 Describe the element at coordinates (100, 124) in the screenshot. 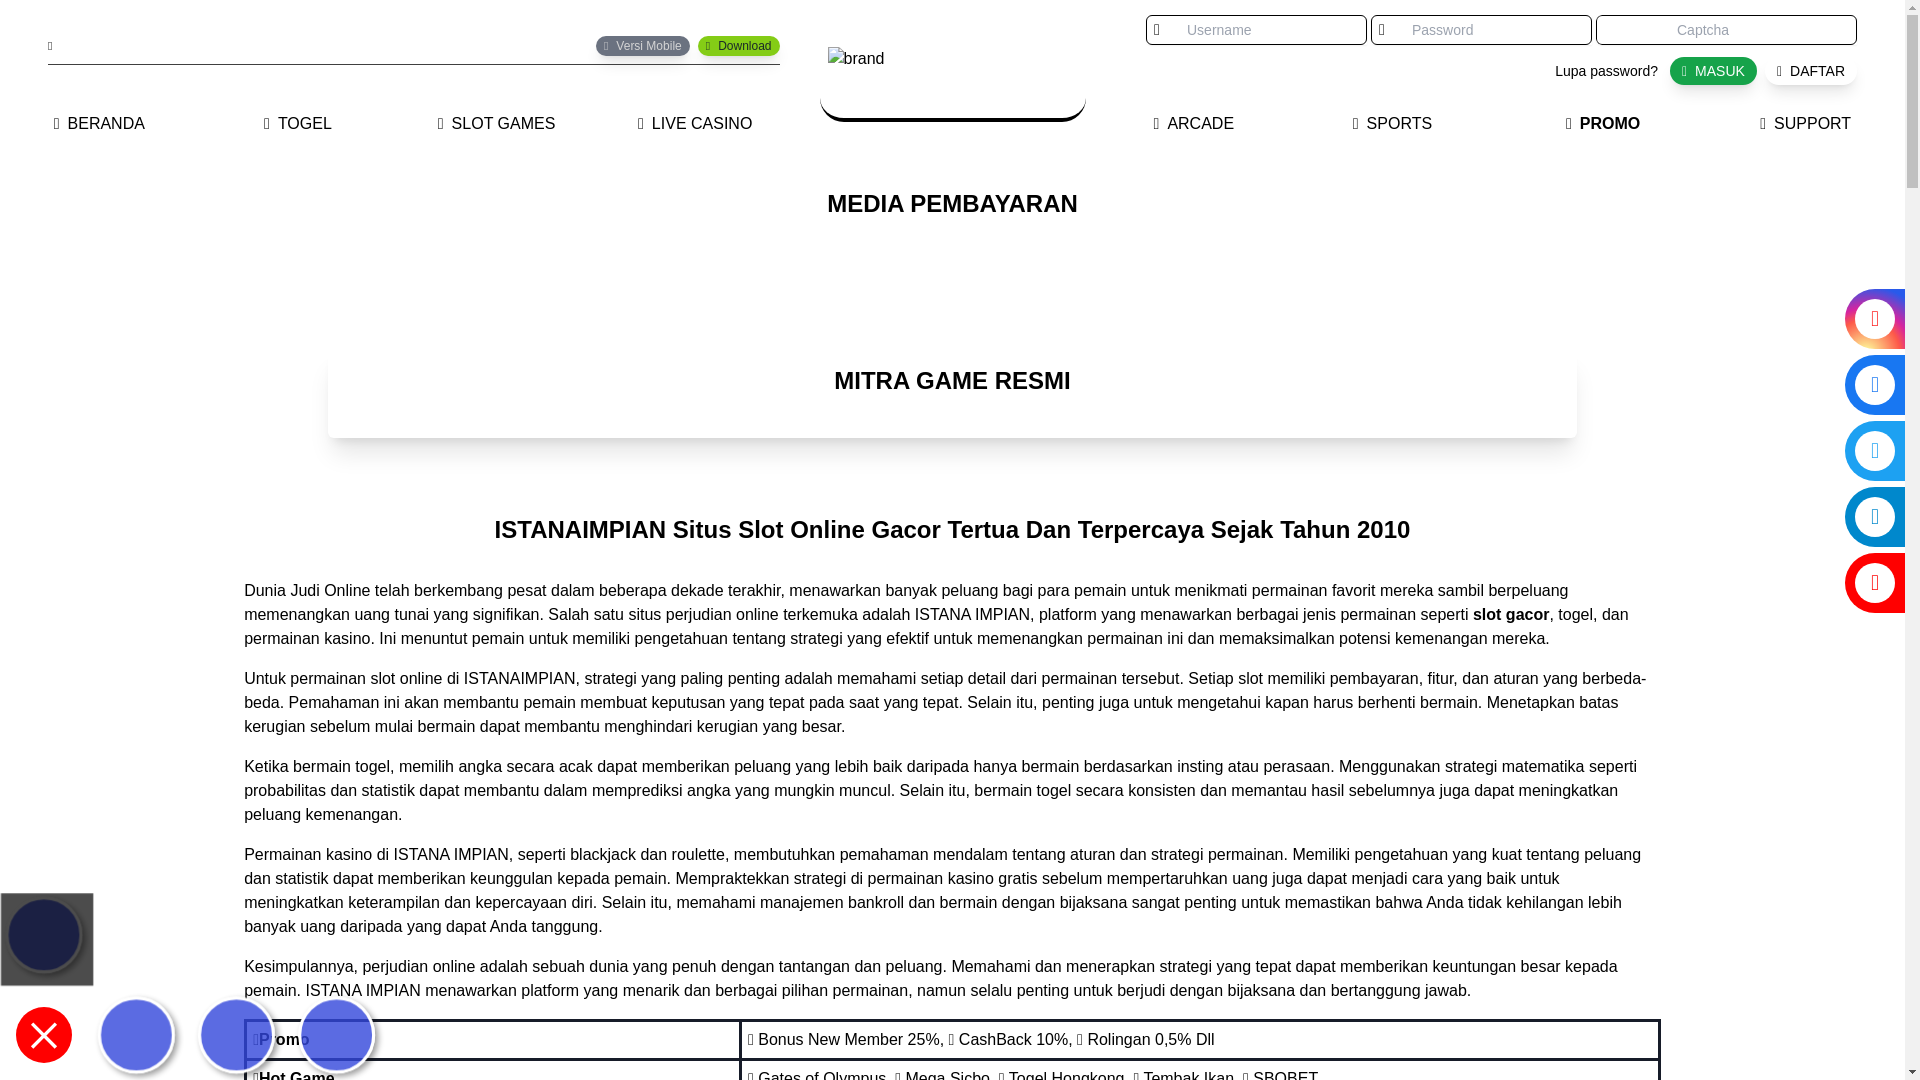

I see `BERANDA` at that location.